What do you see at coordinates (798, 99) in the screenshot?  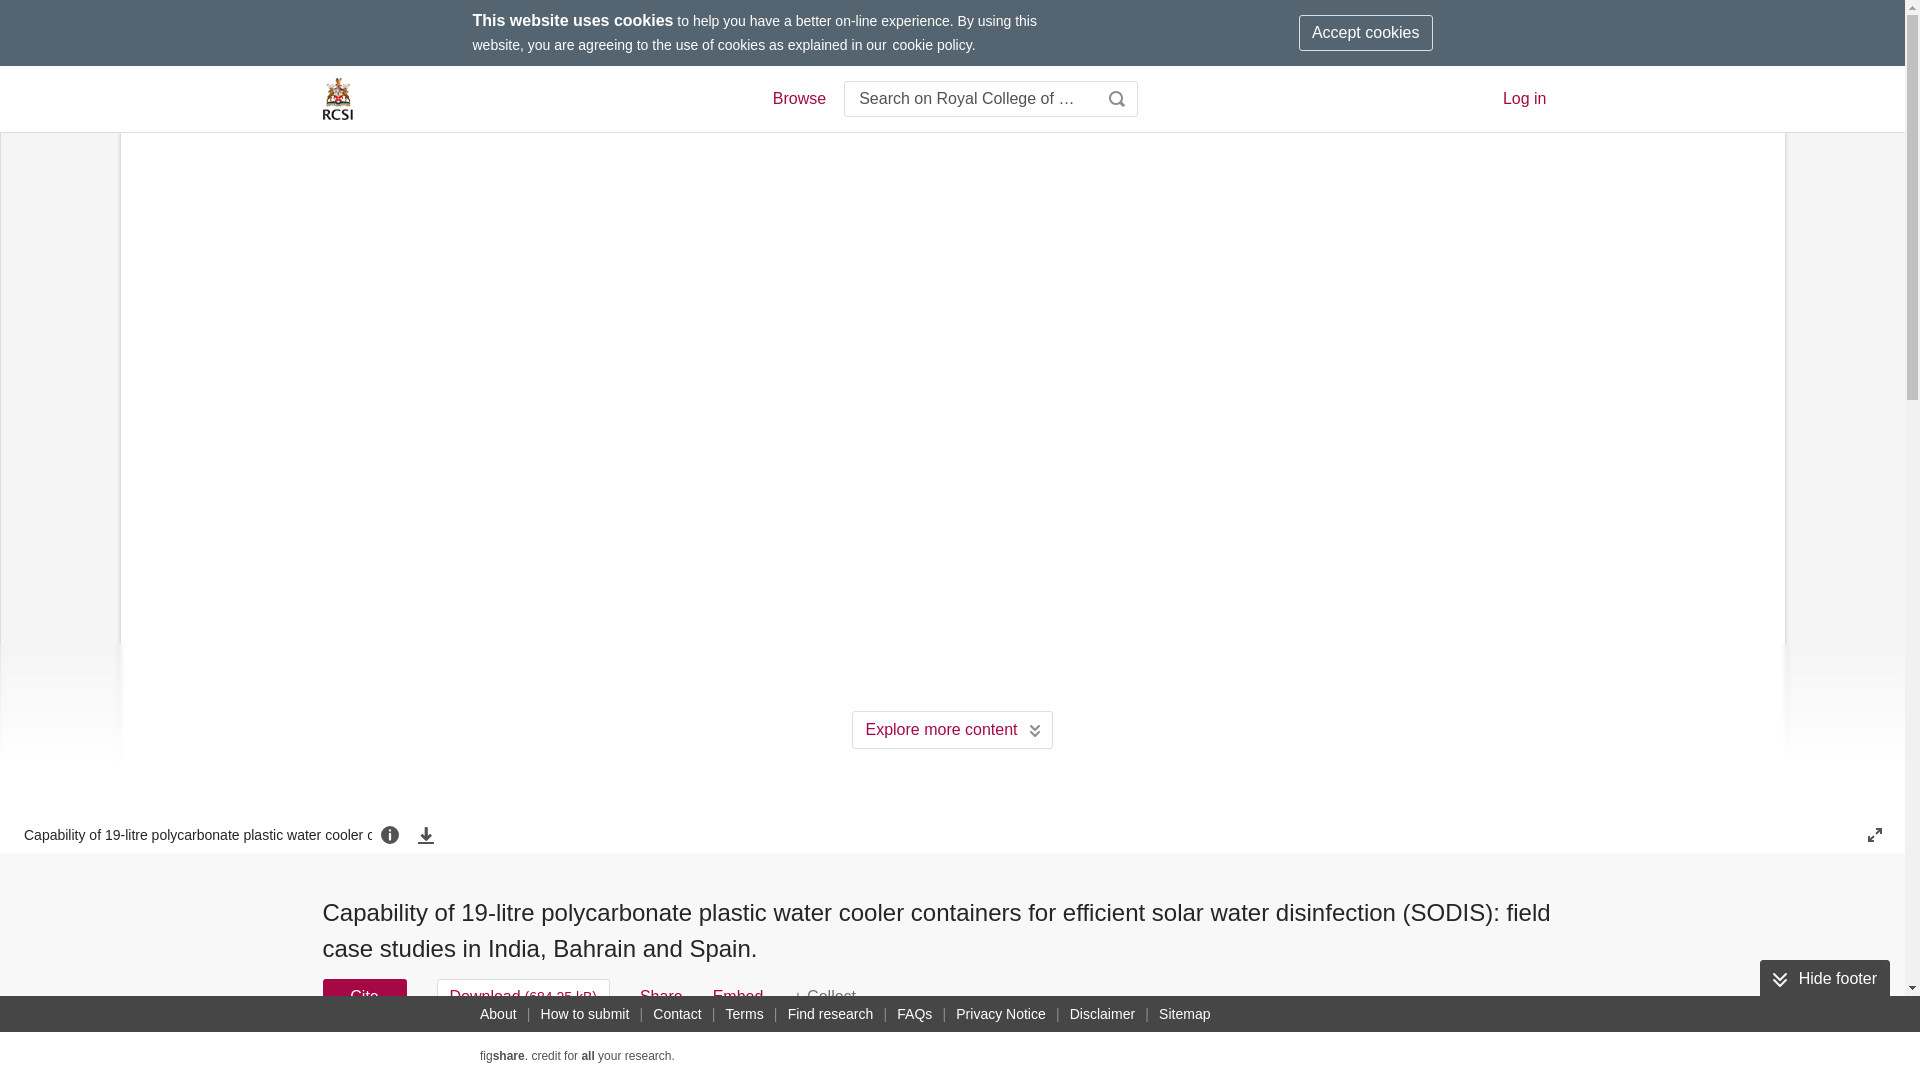 I see `Browse` at bounding box center [798, 99].